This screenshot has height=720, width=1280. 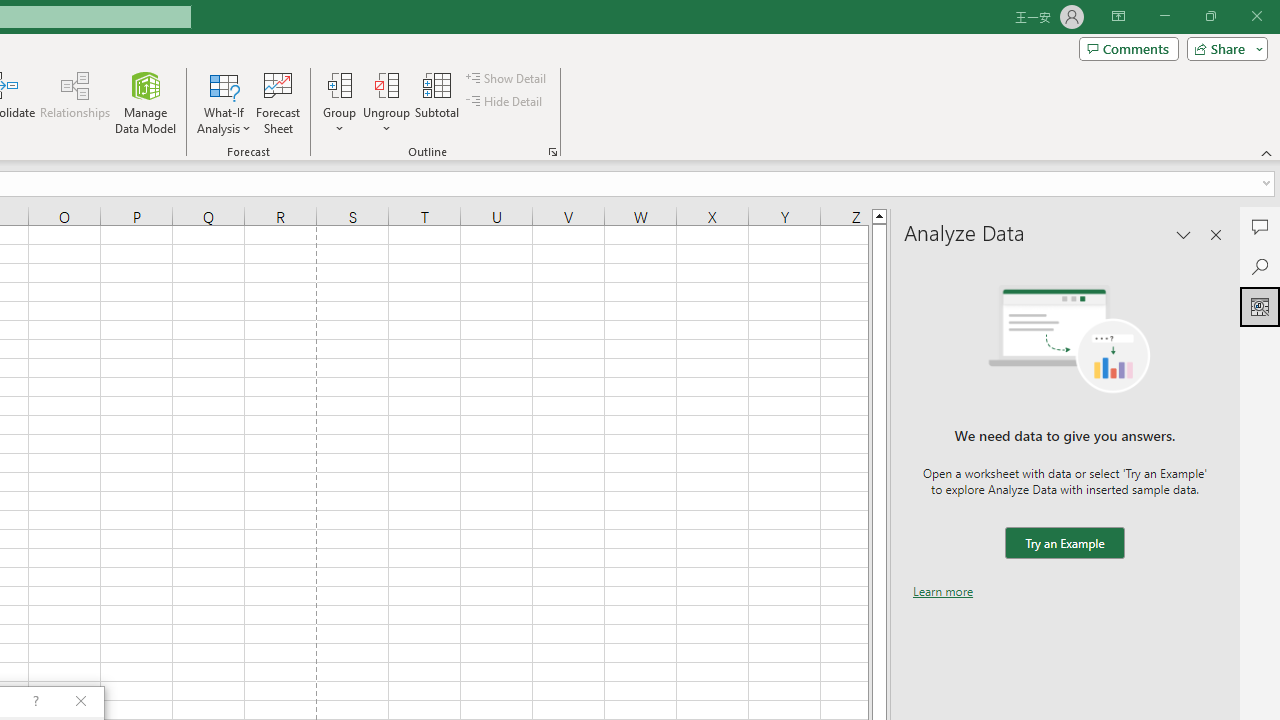 I want to click on Learn more, so click(x=943, y=591).